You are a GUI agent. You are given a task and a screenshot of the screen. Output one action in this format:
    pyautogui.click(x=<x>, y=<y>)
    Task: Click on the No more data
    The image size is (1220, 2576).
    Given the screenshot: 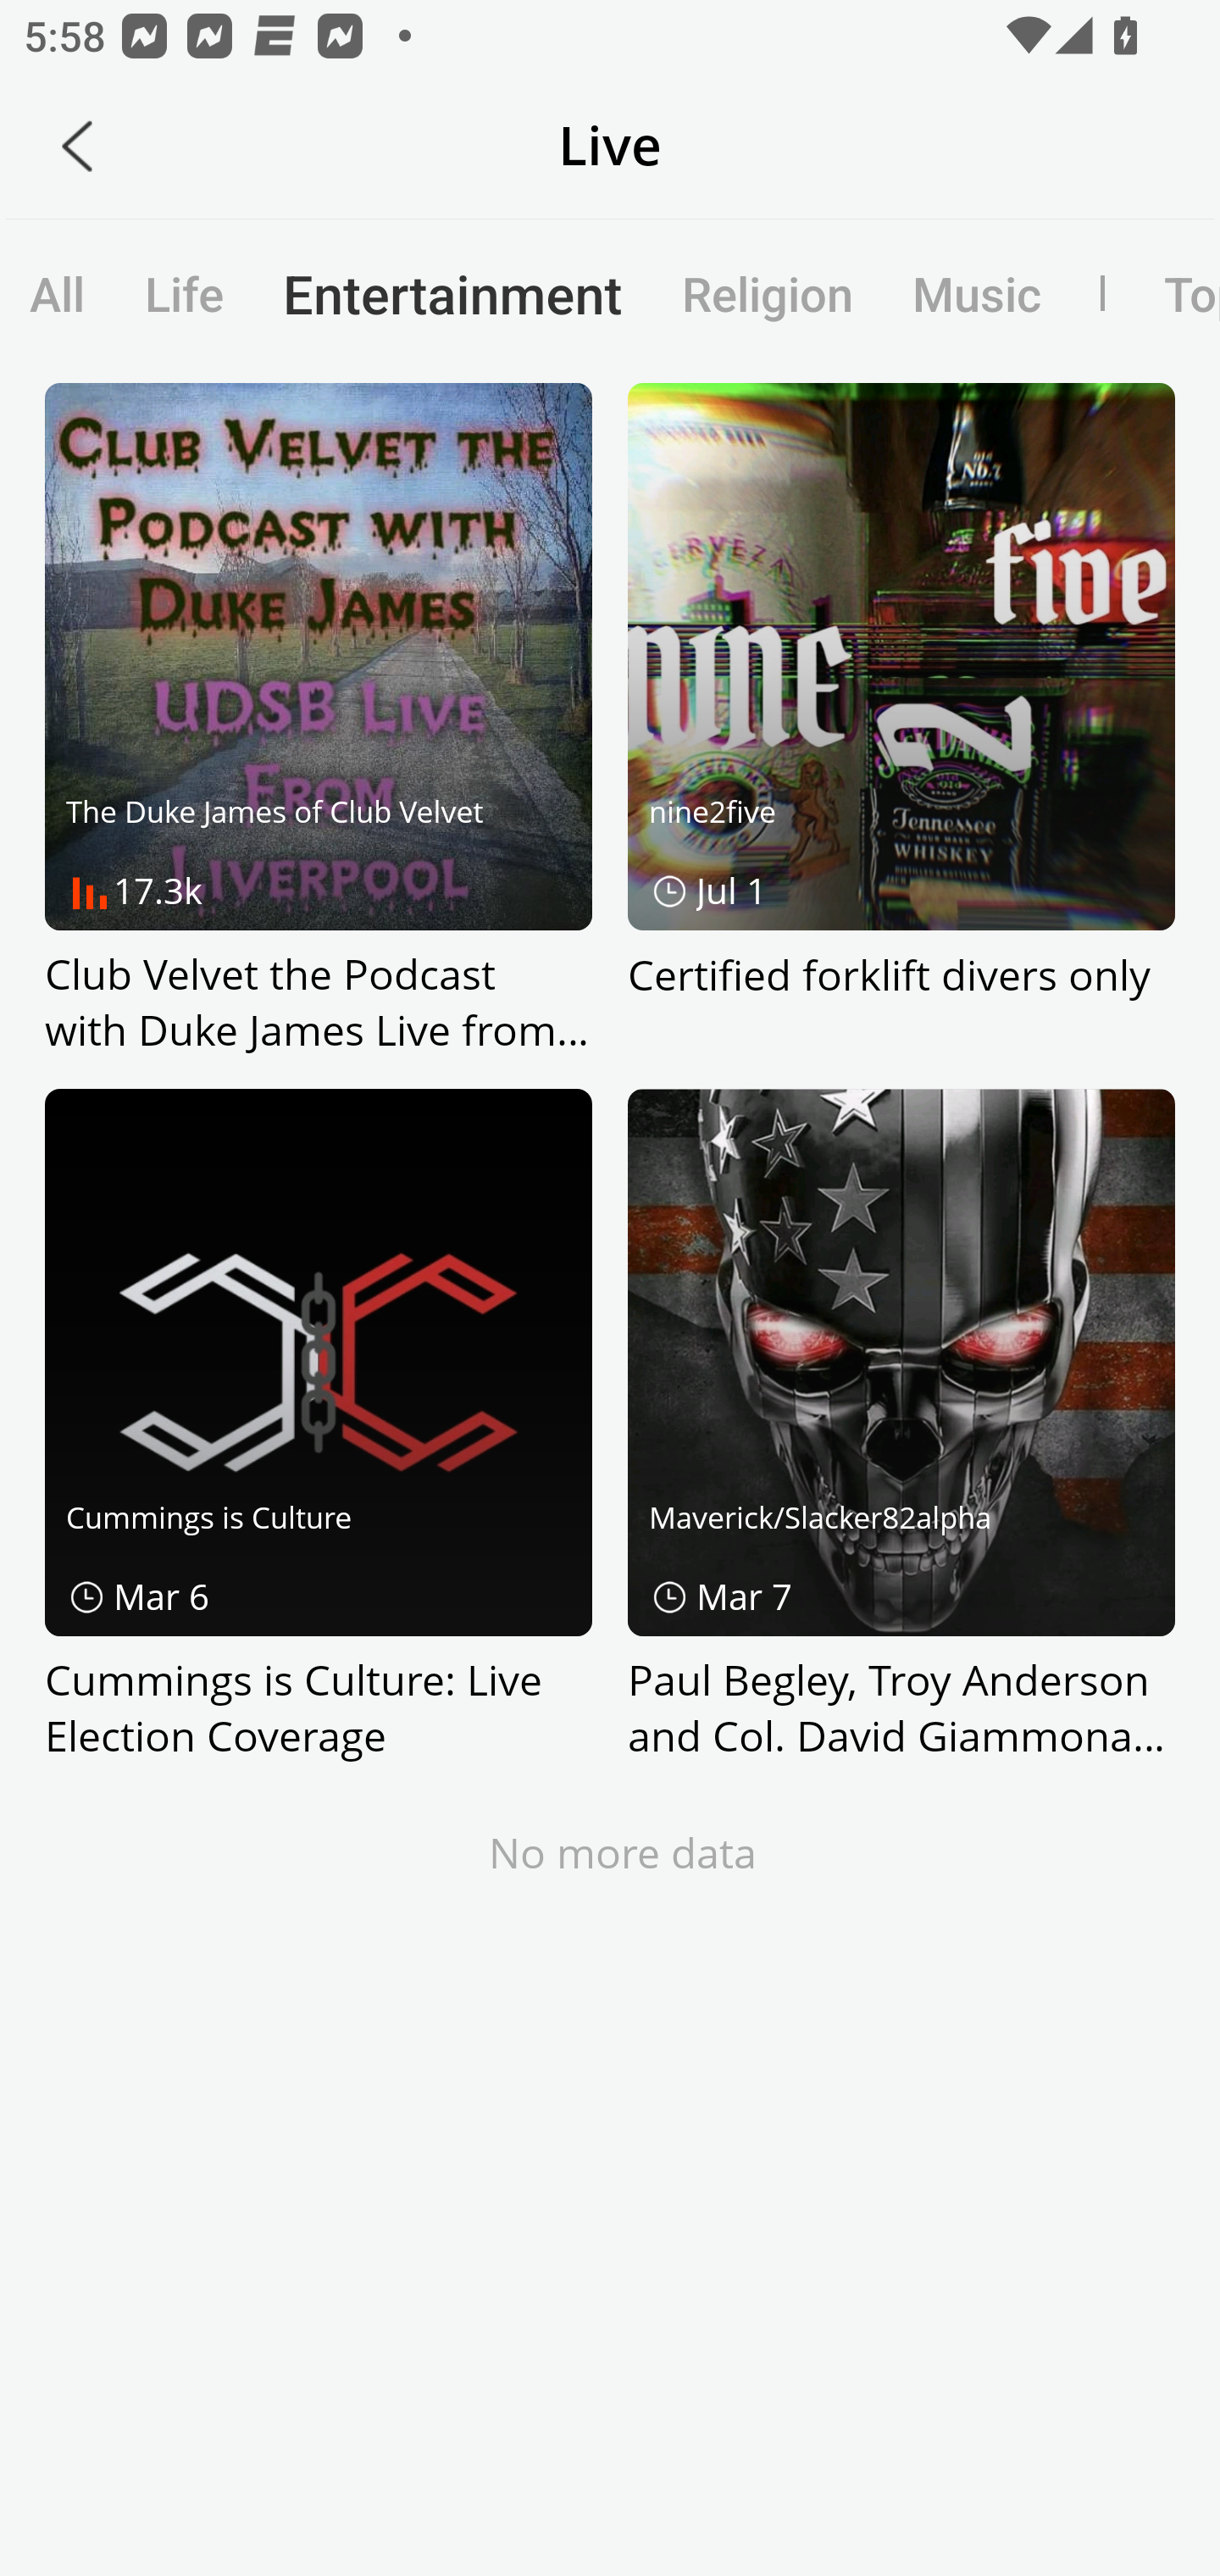 What is the action you would take?
    pyautogui.click(x=624, y=1851)
    